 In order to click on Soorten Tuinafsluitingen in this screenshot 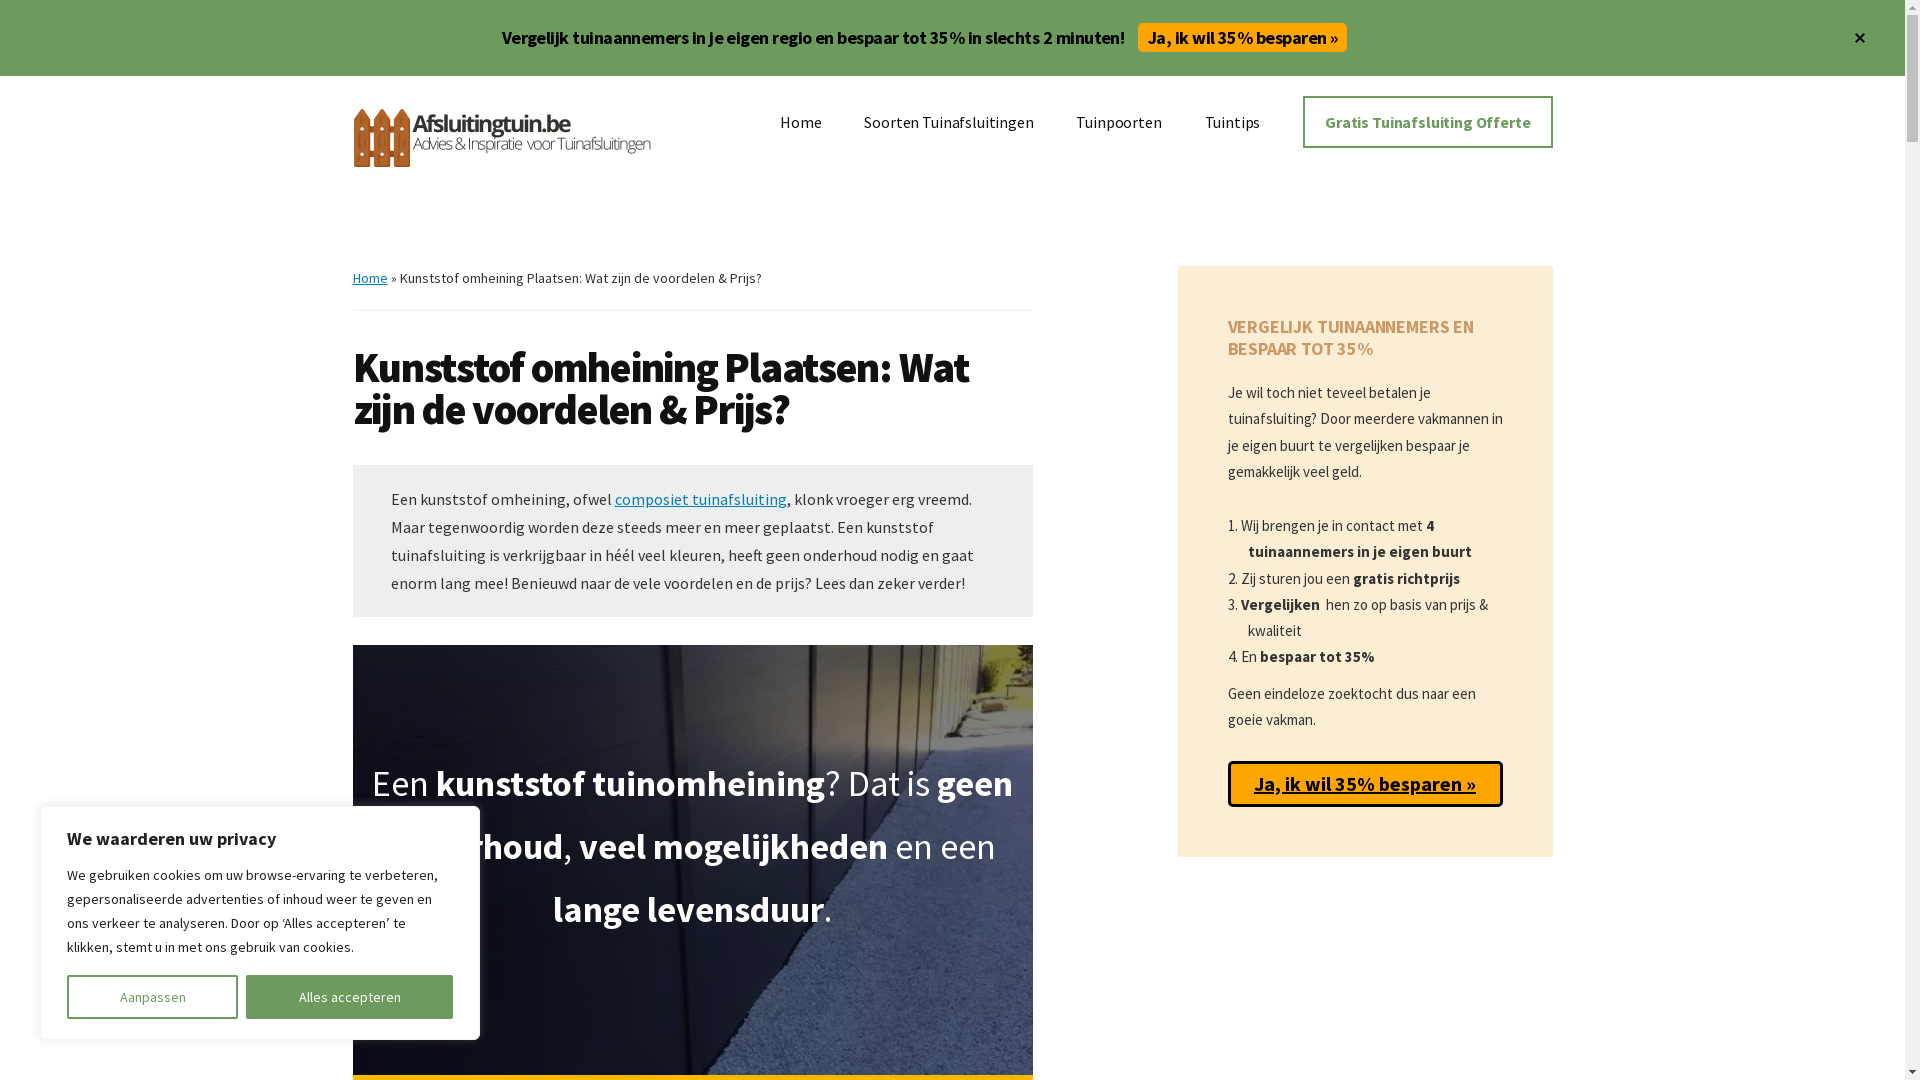, I will do `click(948, 122)`.